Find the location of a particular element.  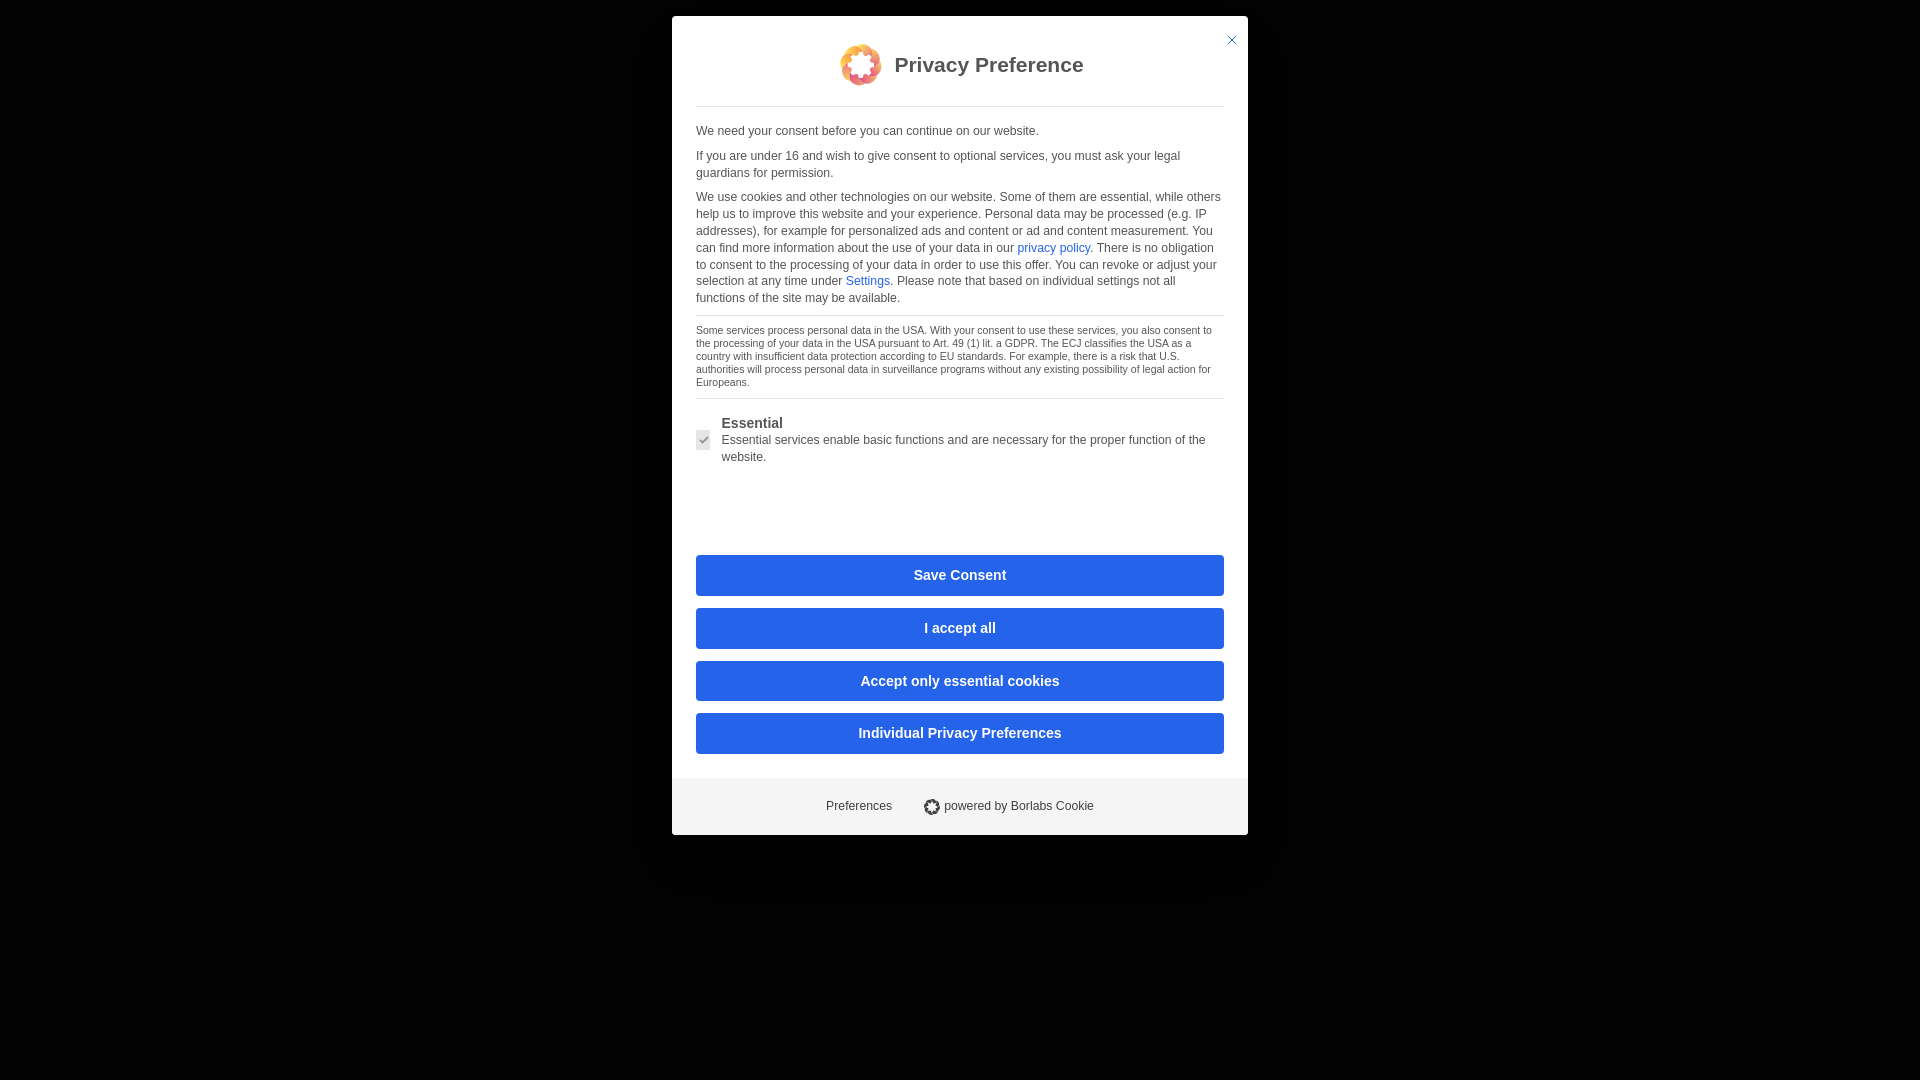

Settings is located at coordinates (868, 281).